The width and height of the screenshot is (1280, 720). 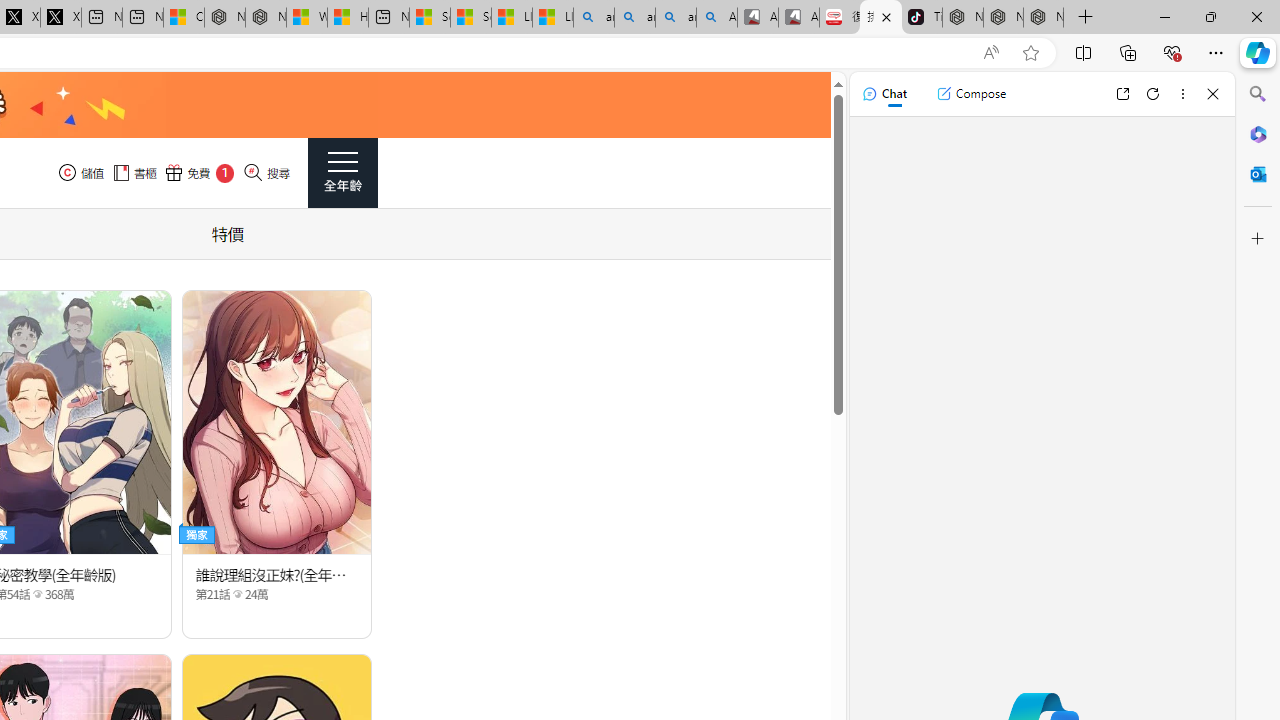 What do you see at coordinates (676, 18) in the screenshot?
I see `amazon - Search Images` at bounding box center [676, 18].